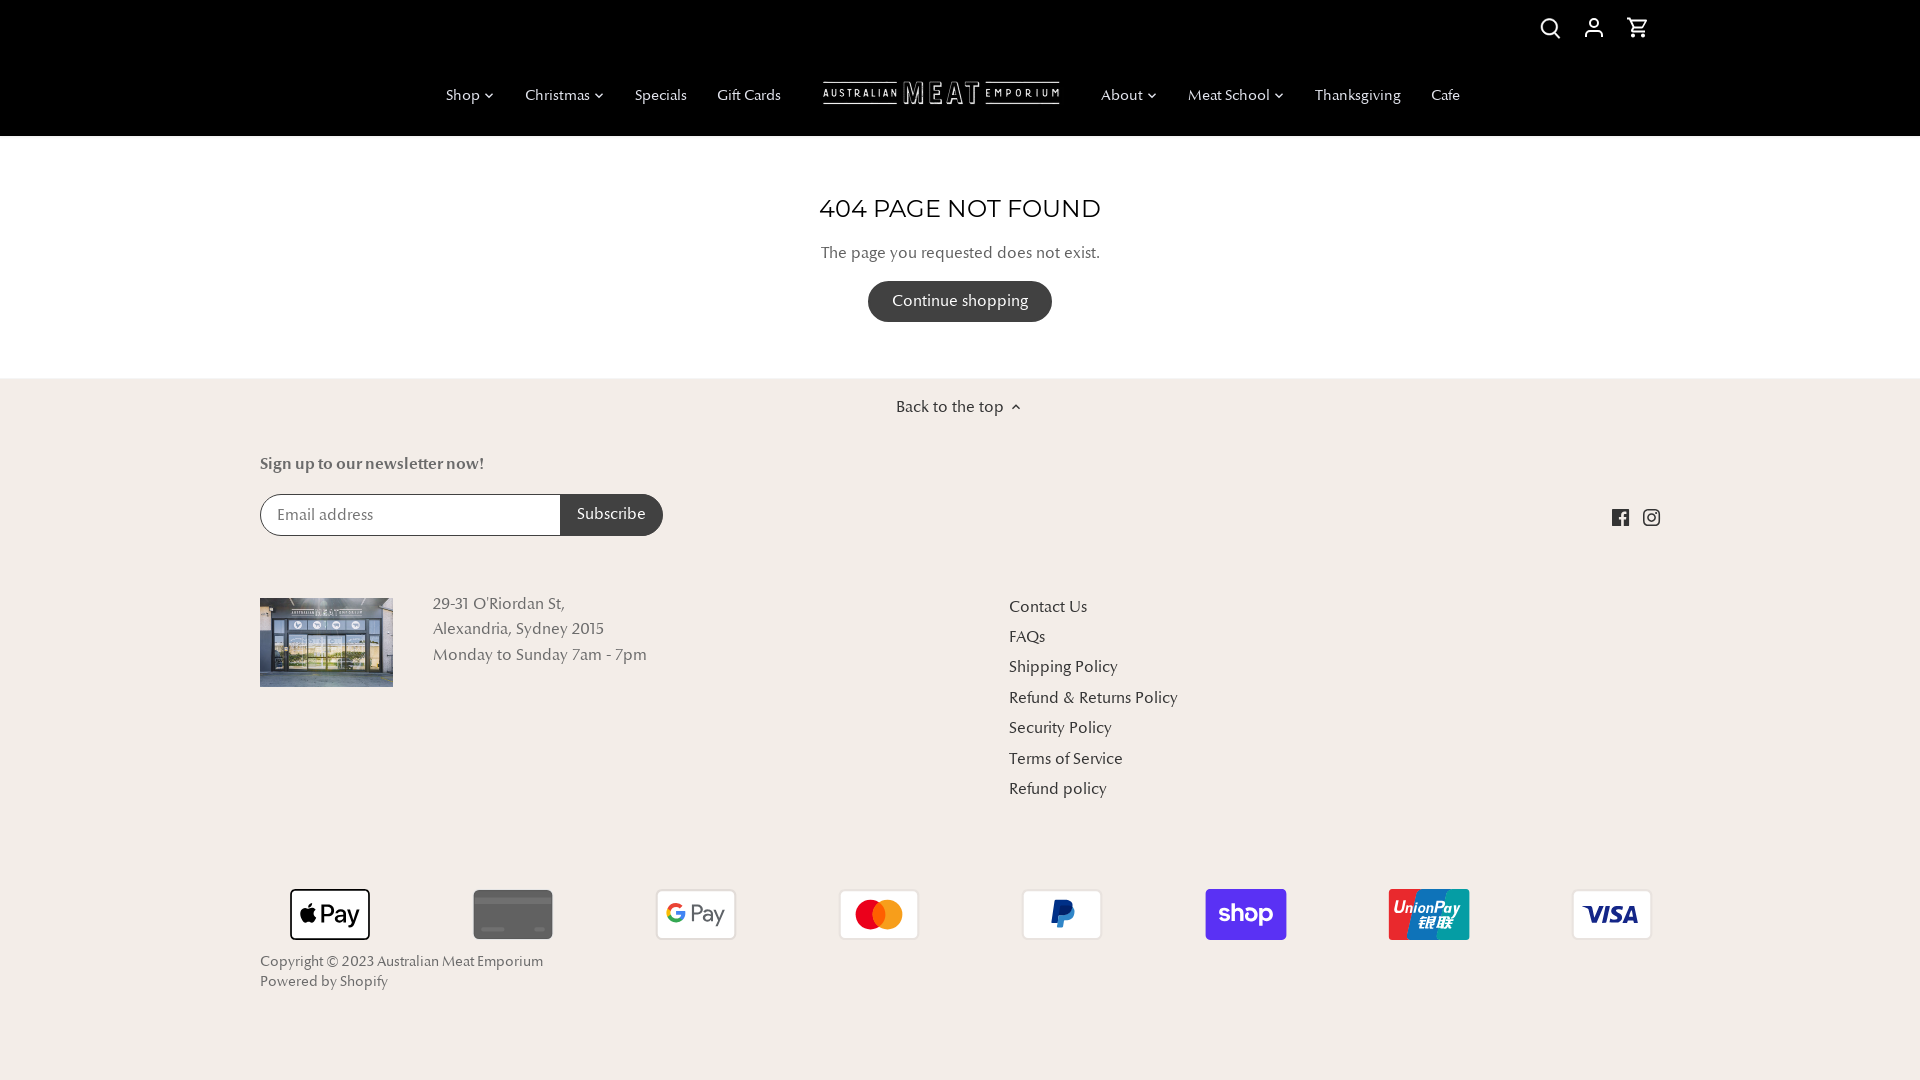  What do you see at coordinates (1066, 759) in the screenshot?
I see `Terms of Service` at bounding box center [1066, 759].